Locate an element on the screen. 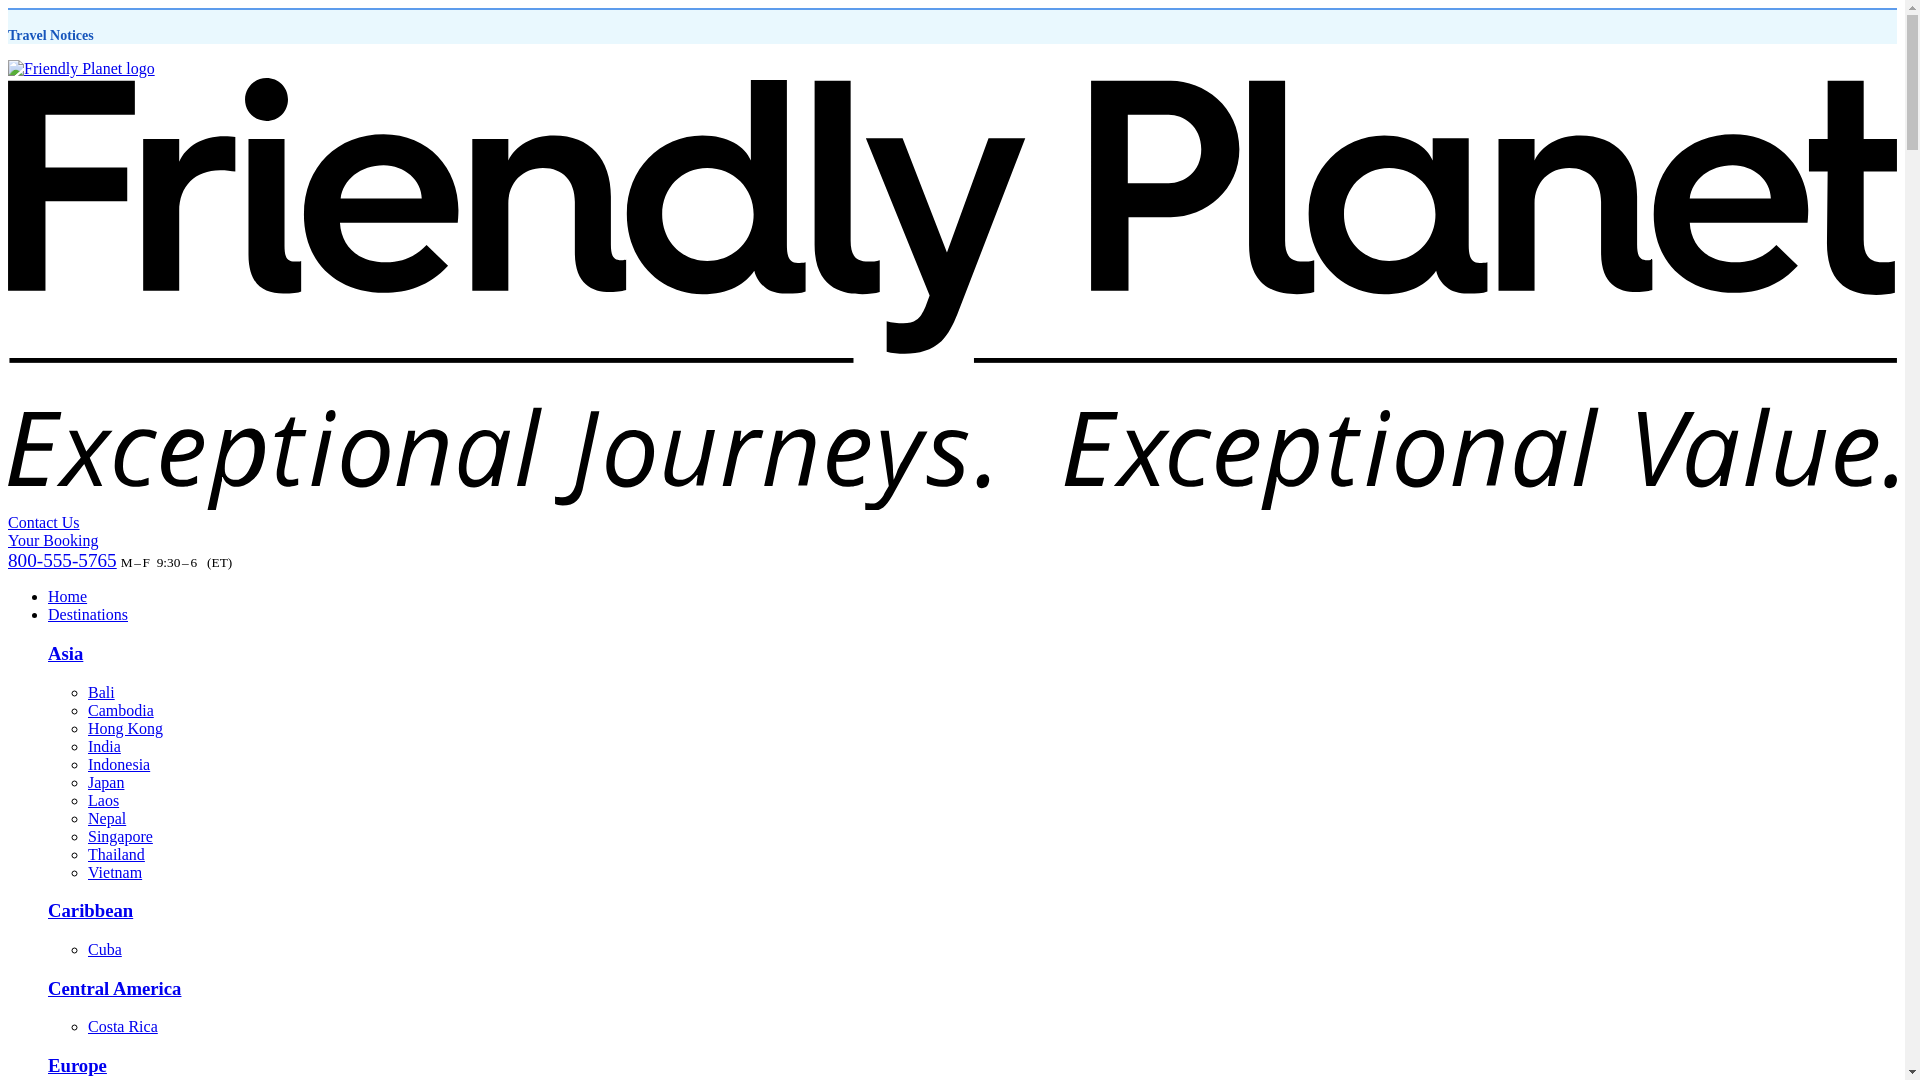 The image size is (1920, 1080). Singapore is located at coordinates (120, 836).